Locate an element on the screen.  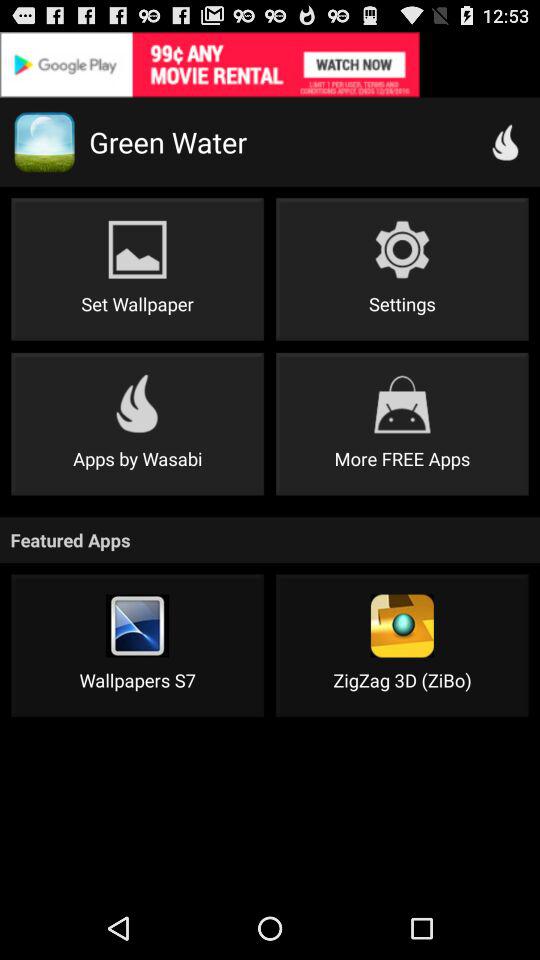
click to view advertisements icon is located at coordinates (270, 64).